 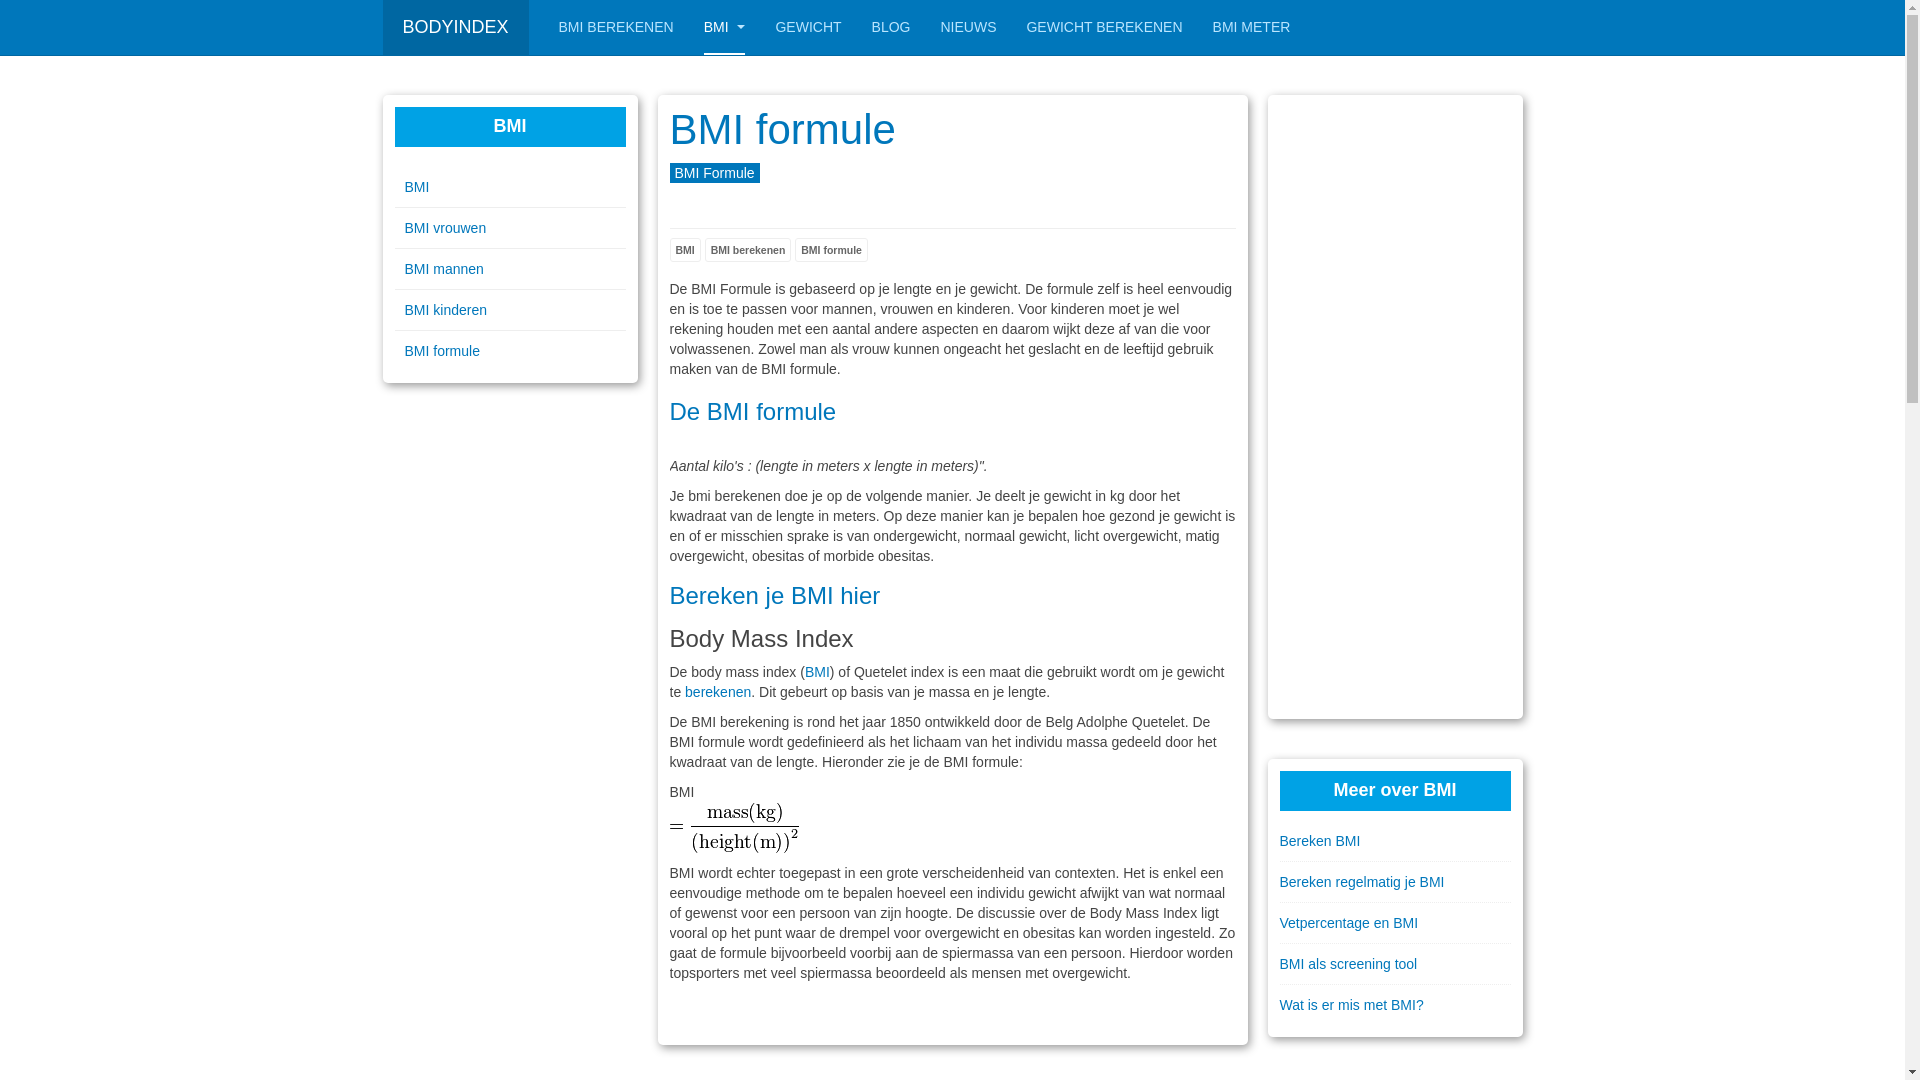 What do you see at coordinates (510, 269) in the screenshot?
I see `BMI mannen` at bounding box center [510, 269].